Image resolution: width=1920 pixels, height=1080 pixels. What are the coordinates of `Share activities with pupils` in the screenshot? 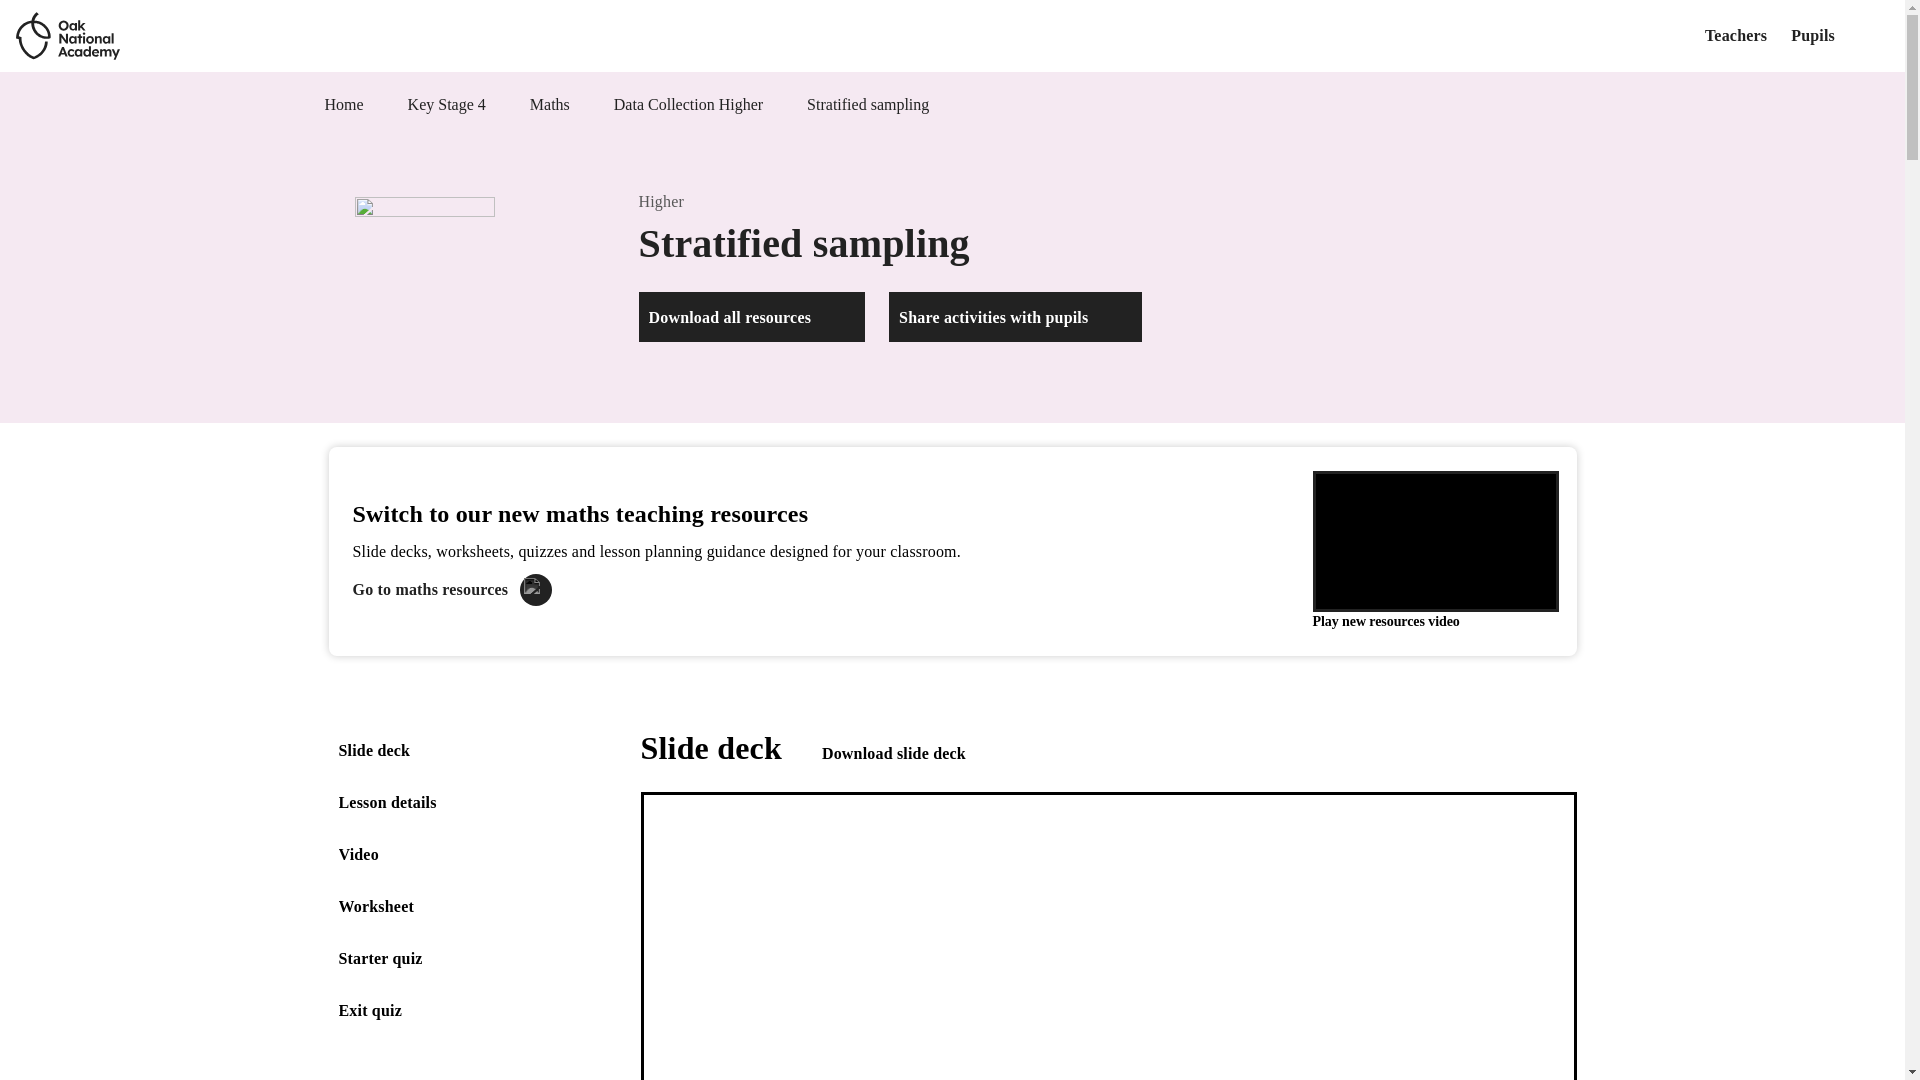 It's located at (1015, 316).